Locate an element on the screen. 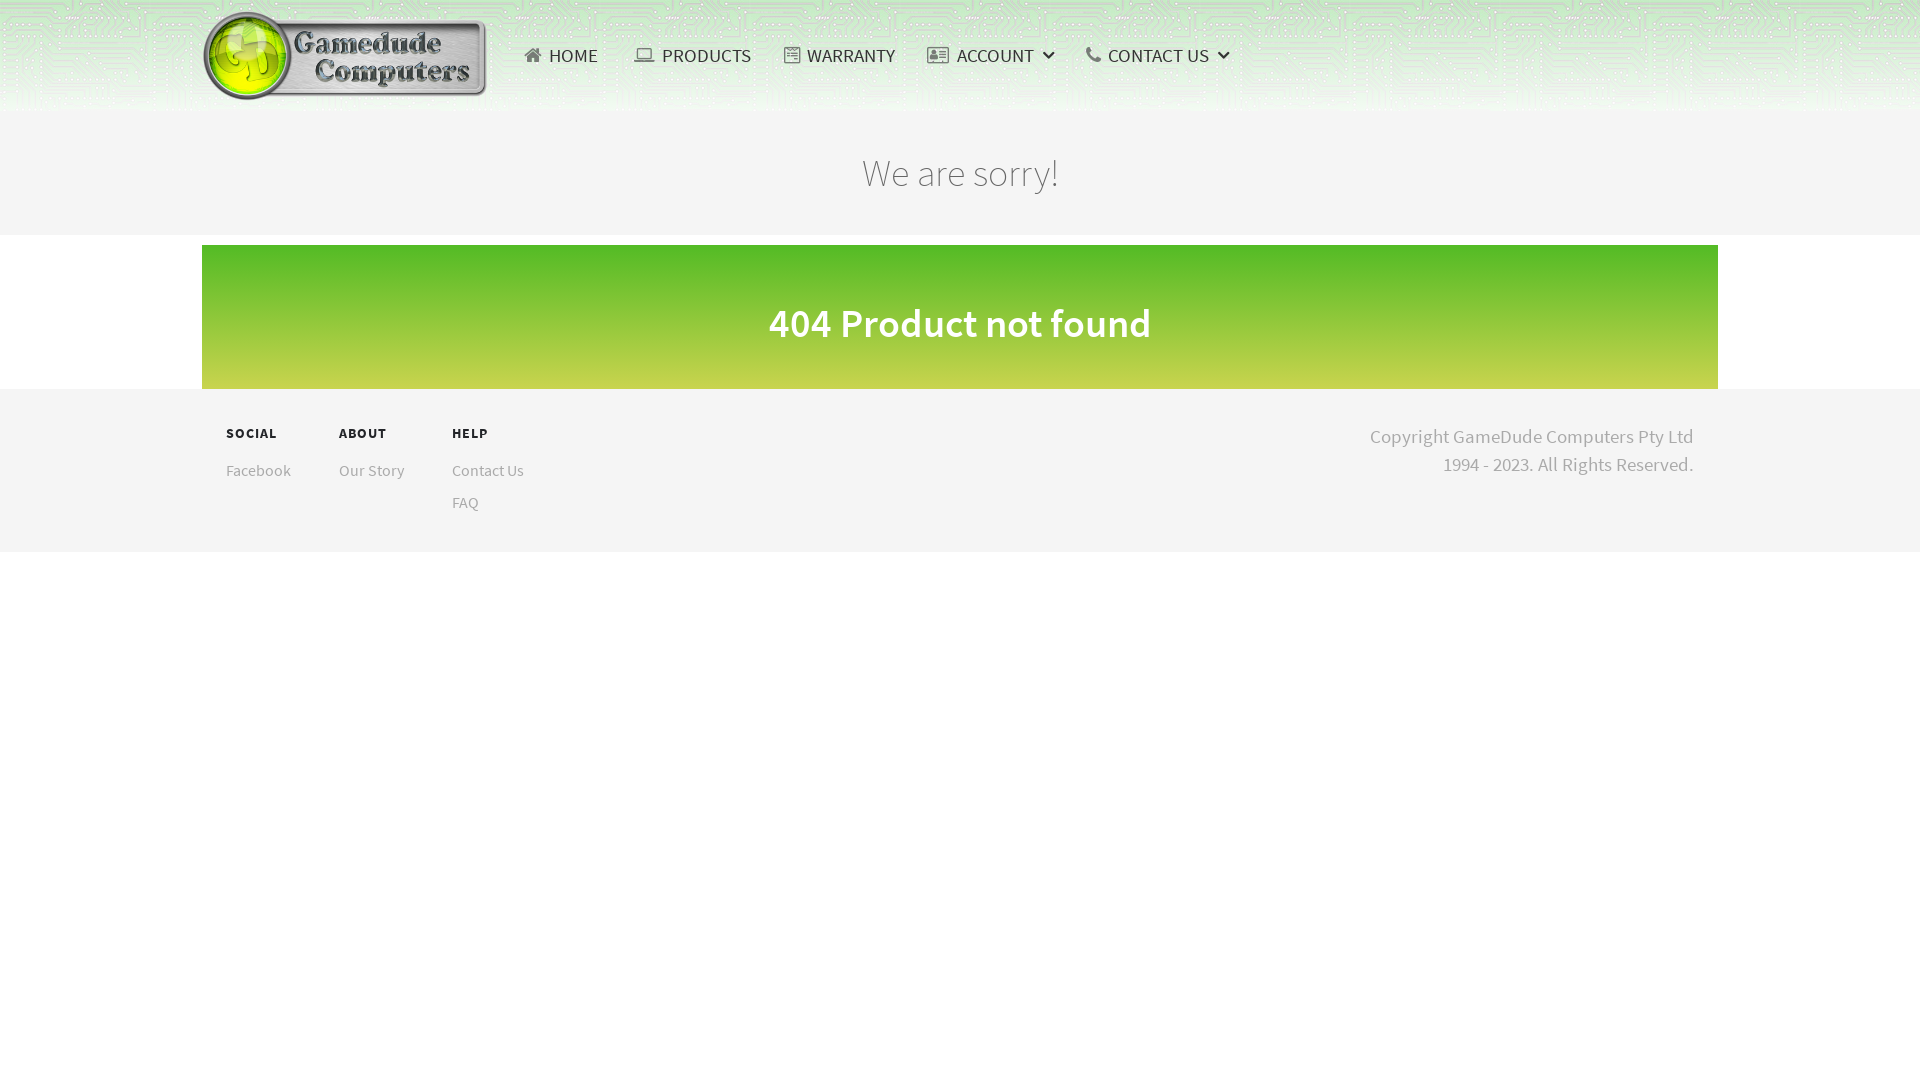 This screenshot has height=1080, width=1920. HOME is located at coordinates (560, 55).